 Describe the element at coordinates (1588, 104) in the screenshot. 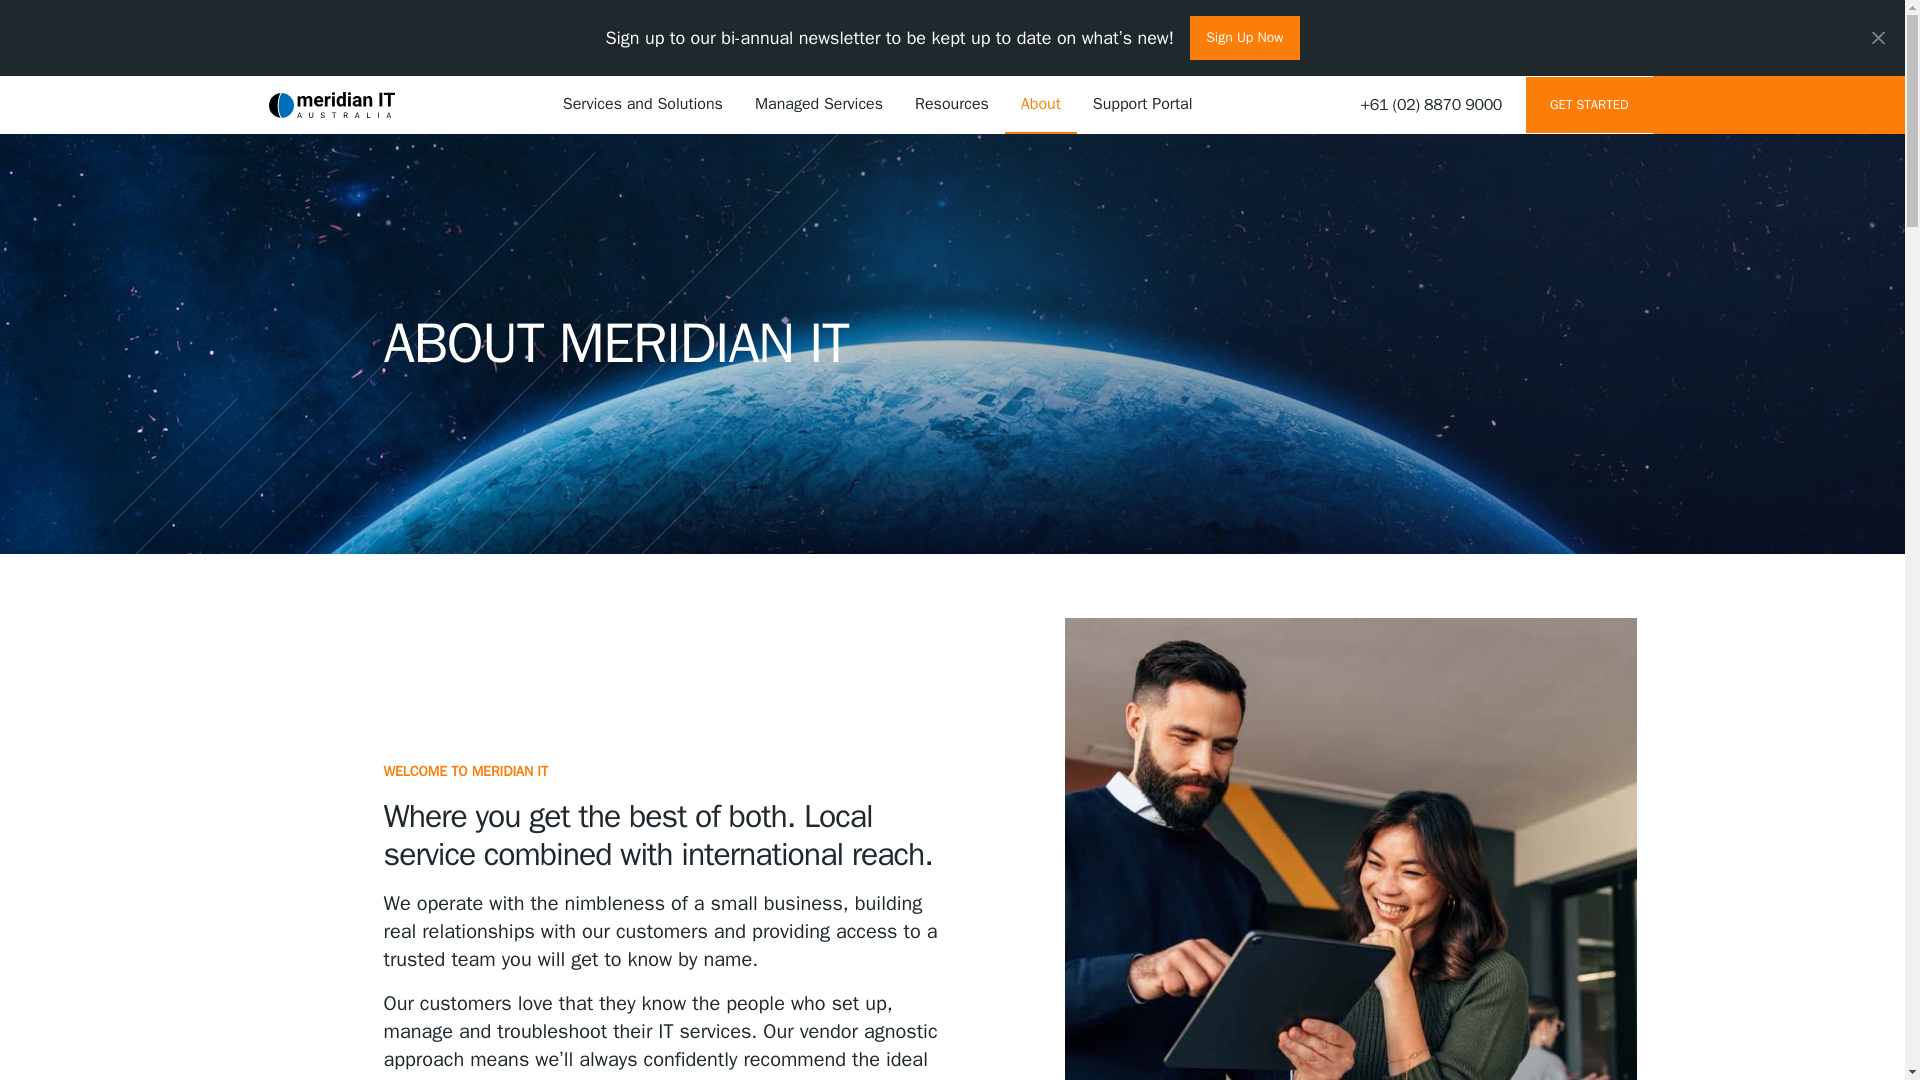

I see `GET STARTED` at that location.